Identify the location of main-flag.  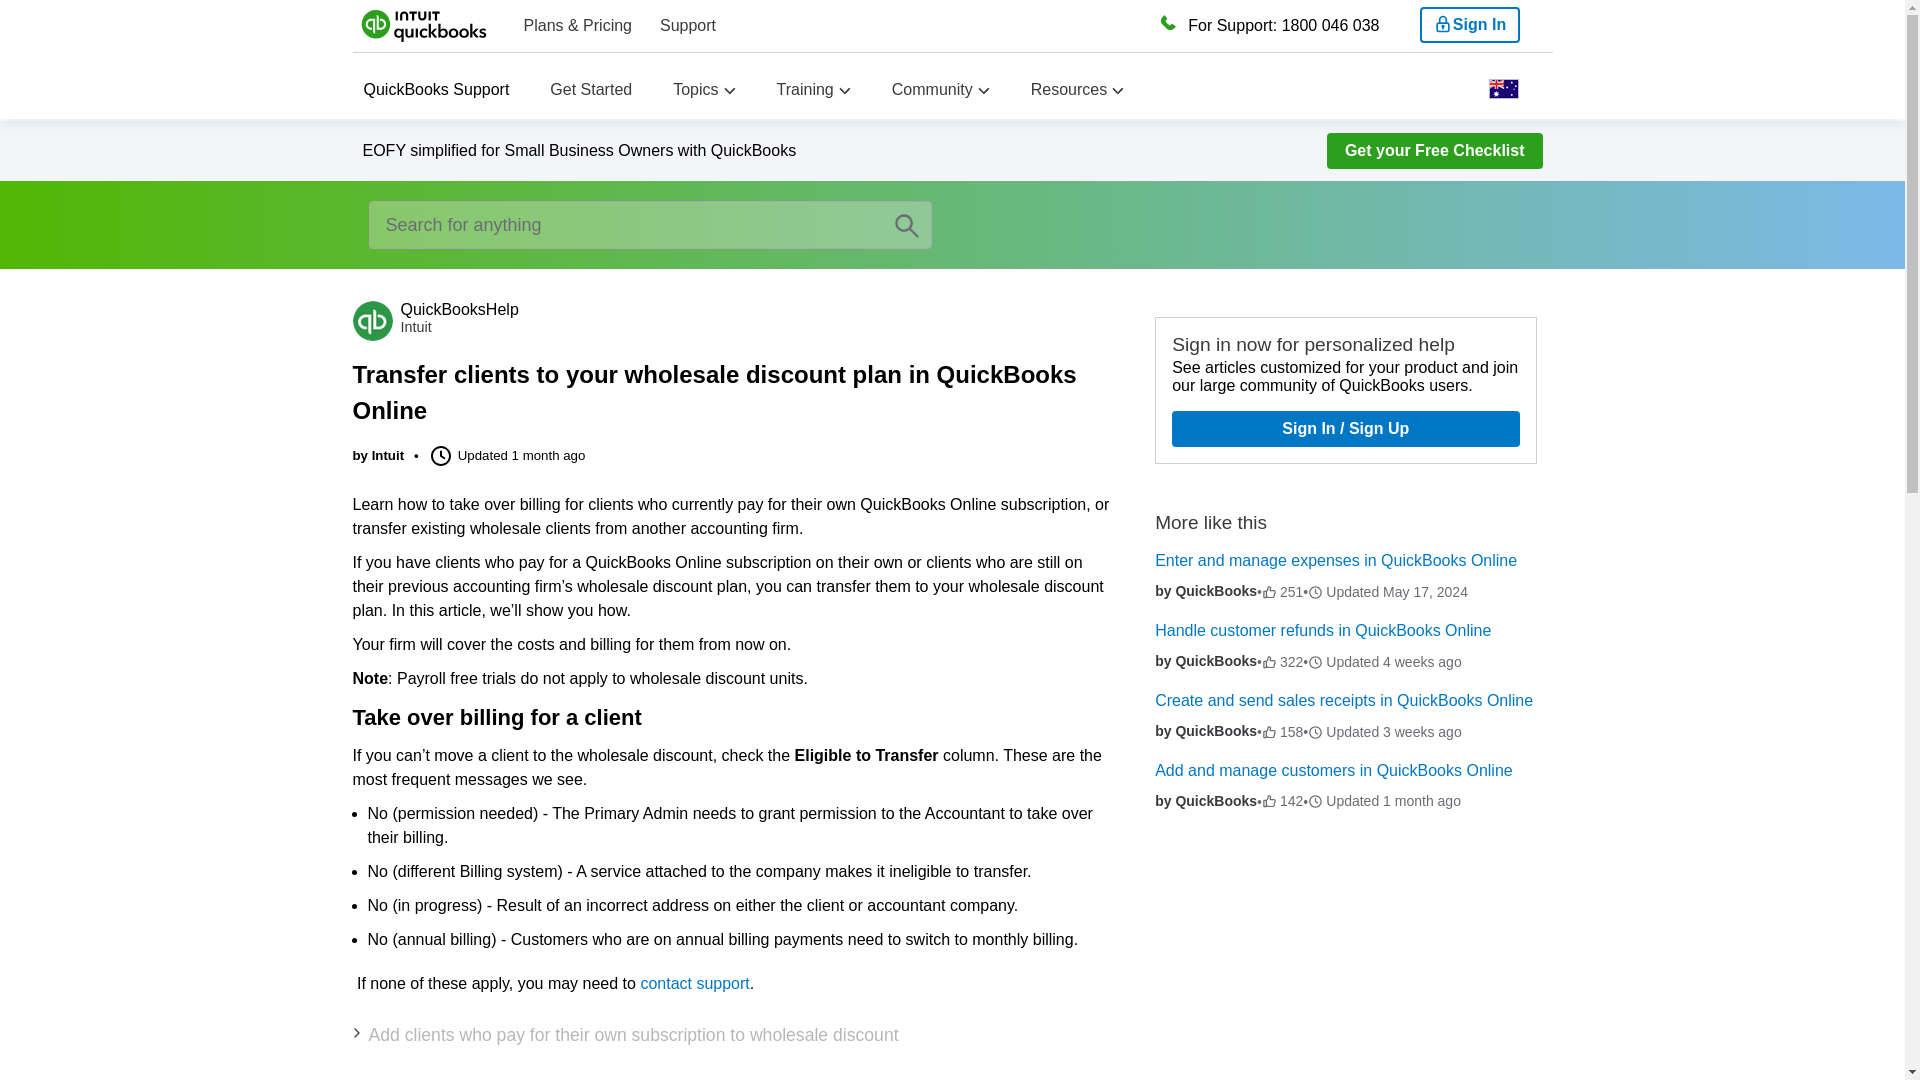
(1503, 88).